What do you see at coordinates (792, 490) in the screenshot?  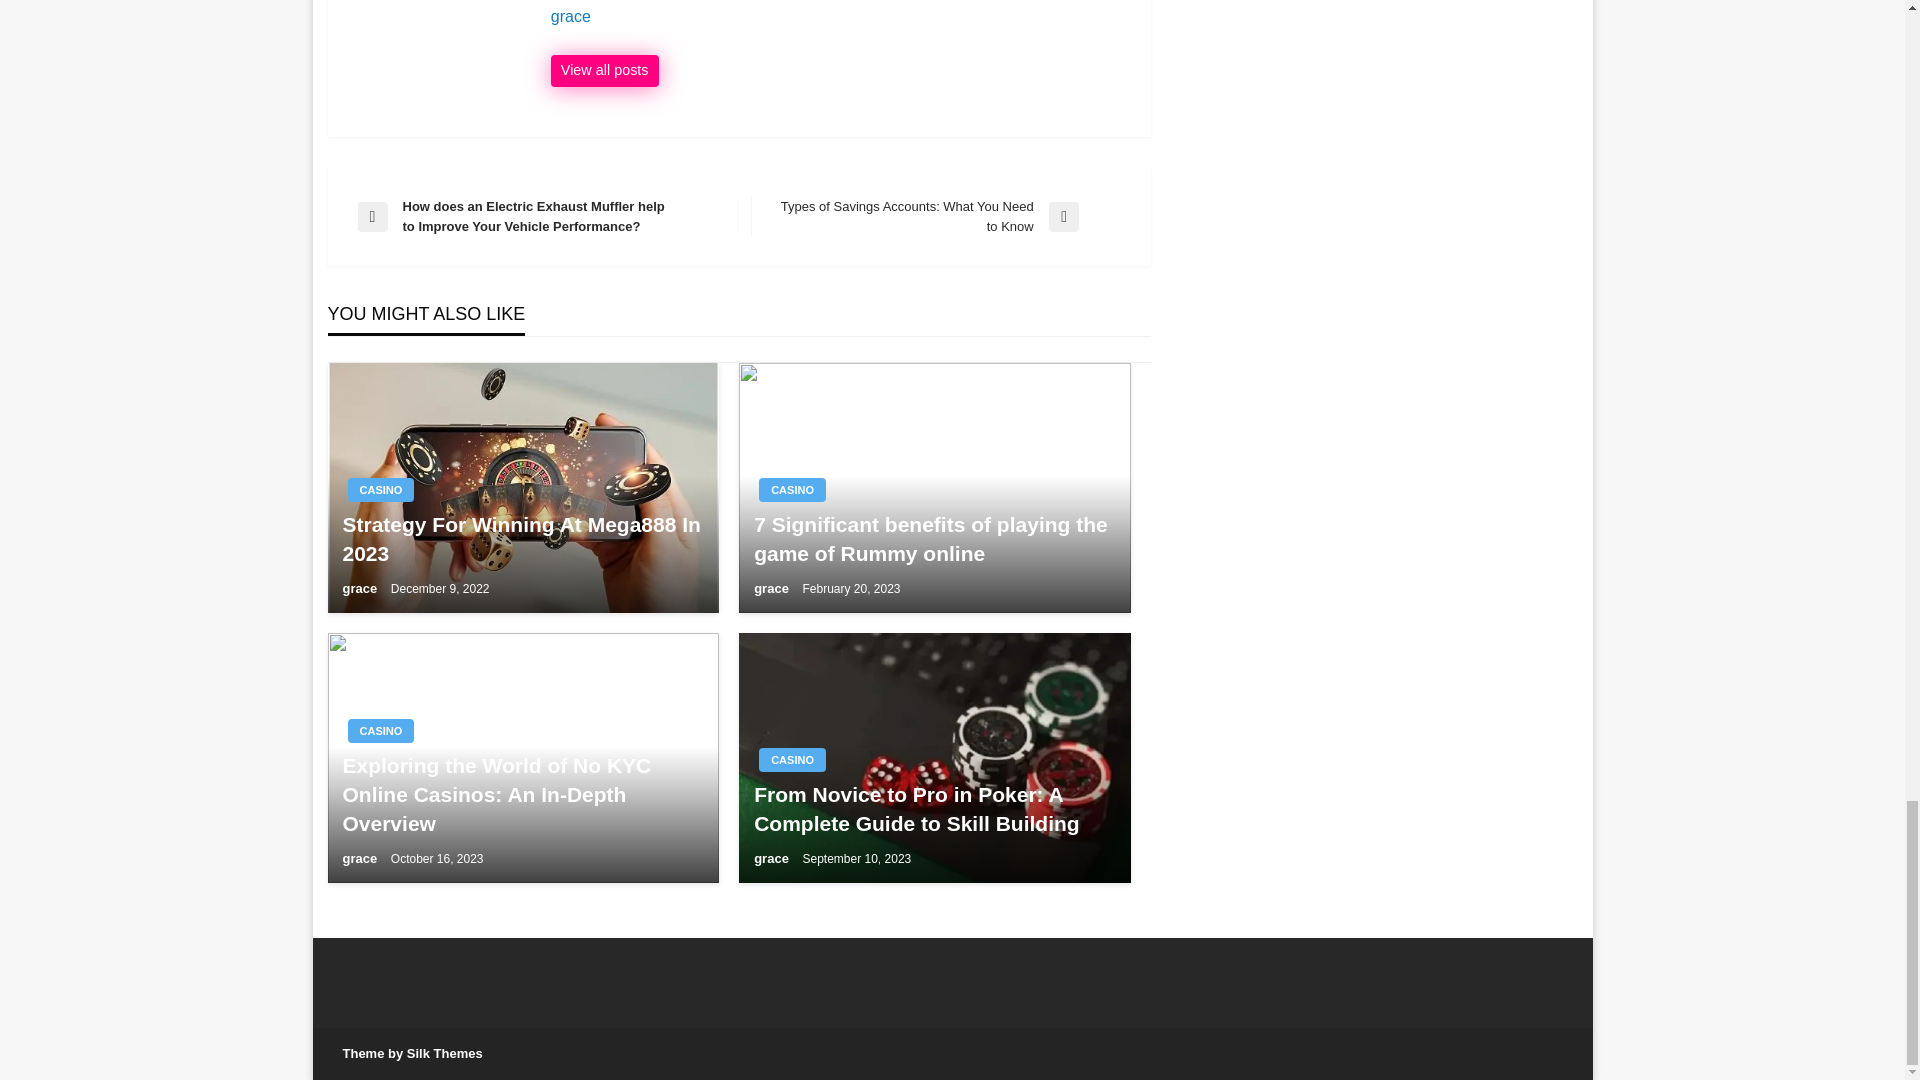 I see `CASINO` at bounding box center [792, 490].